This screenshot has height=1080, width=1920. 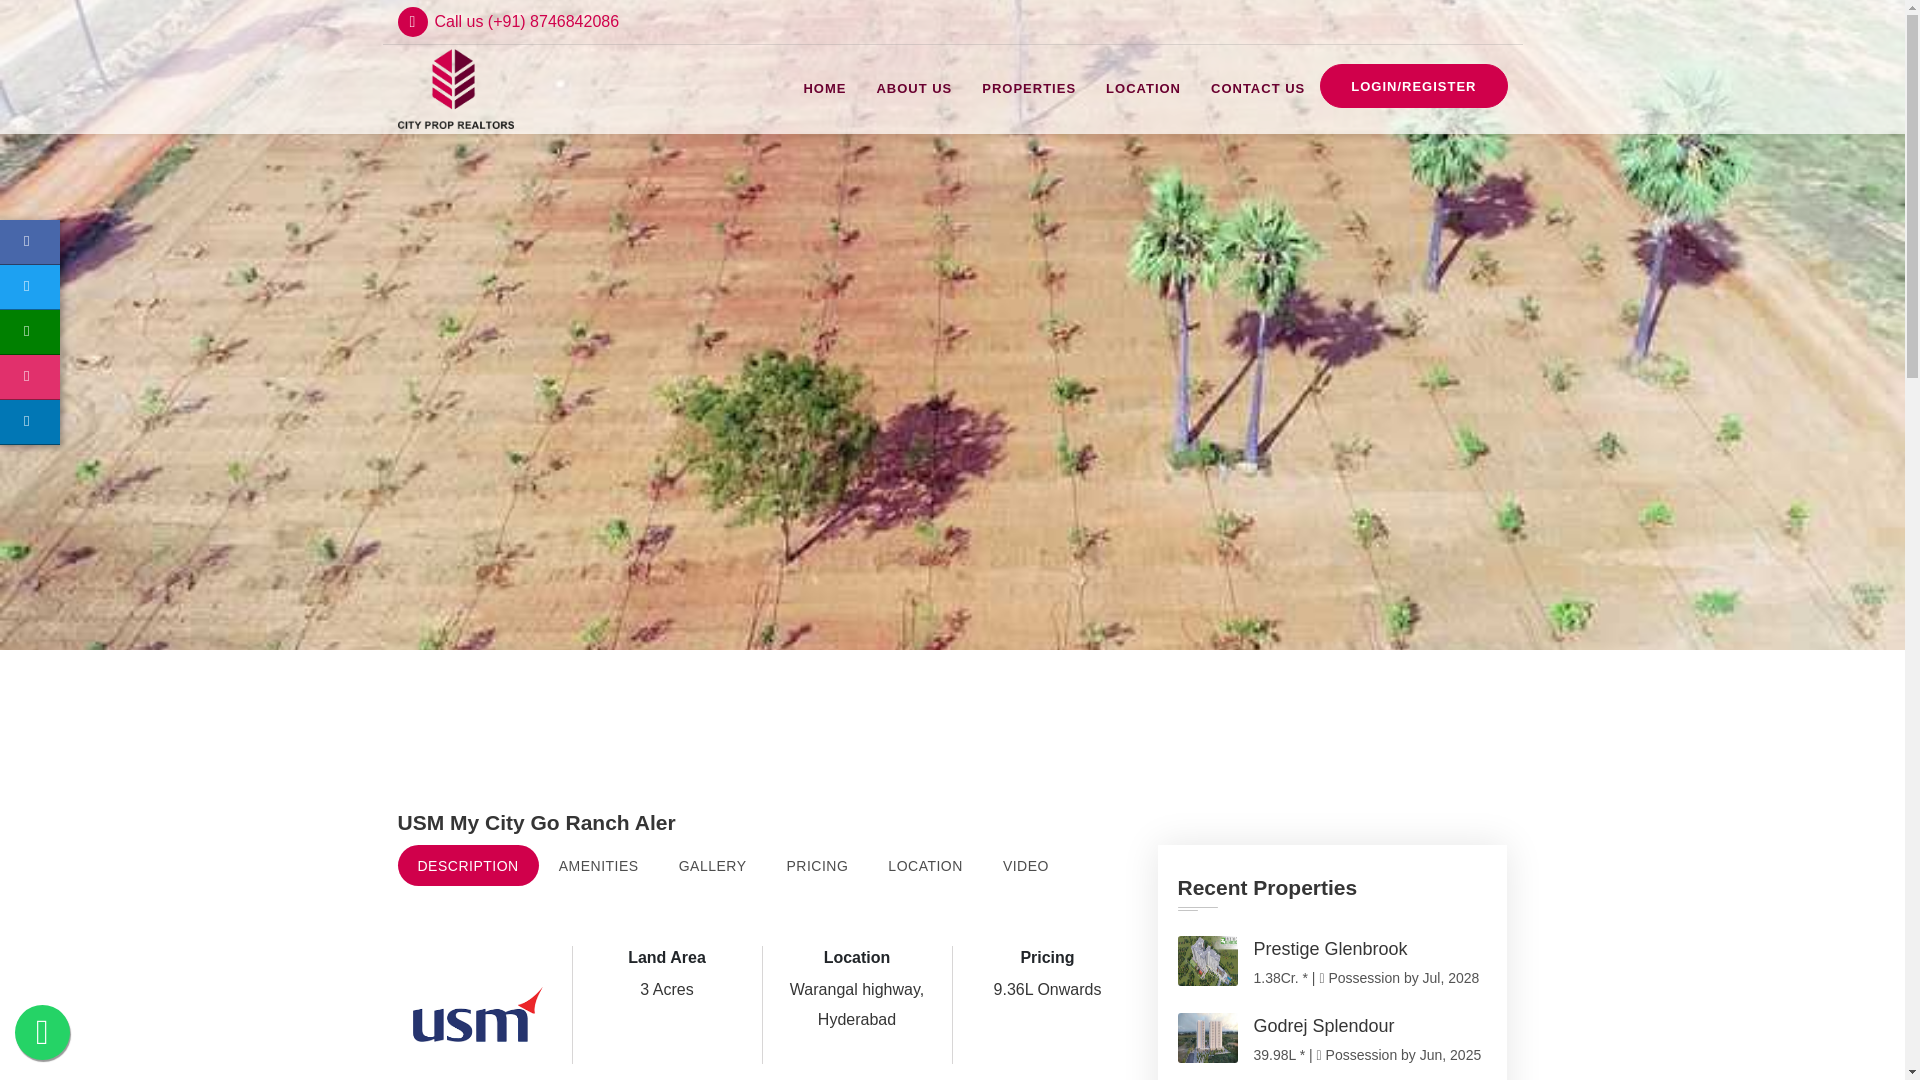 What do you see at coordinates (1026, 864) in the screenshot?
I see `VIDEO` at bounding box center [1026, 864].